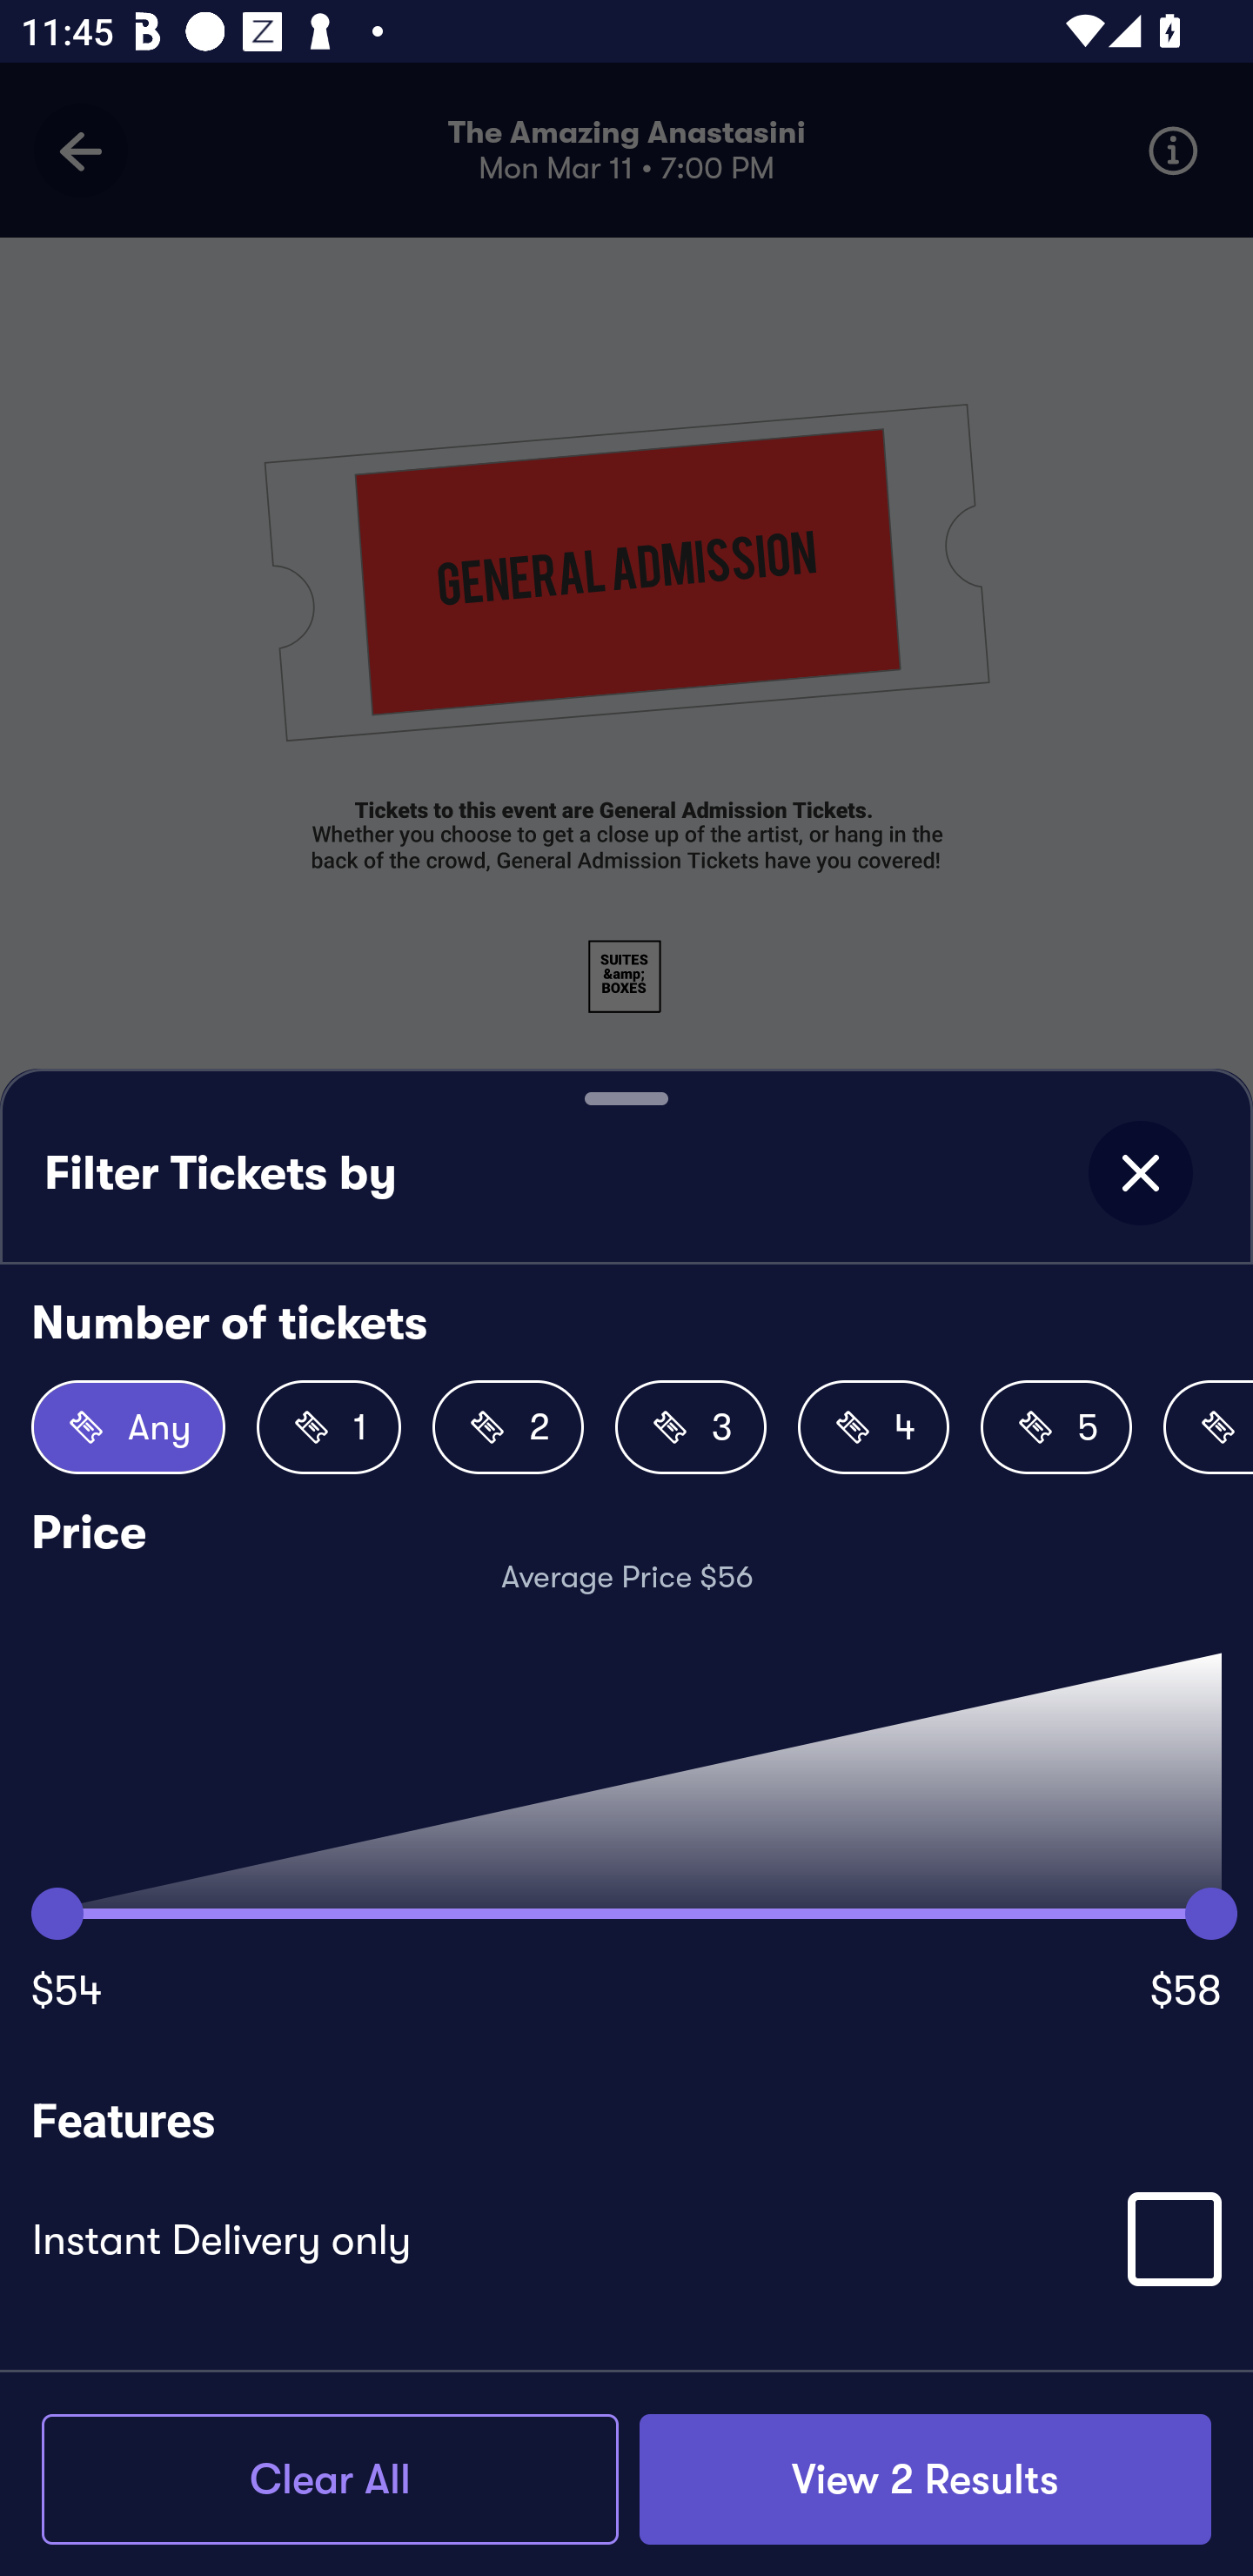 This screenshot has width=1253, height=2576. What do you see at coordinates (508, 1427) in the screenshot?
I see `2` at bounding box center [508, 1427].